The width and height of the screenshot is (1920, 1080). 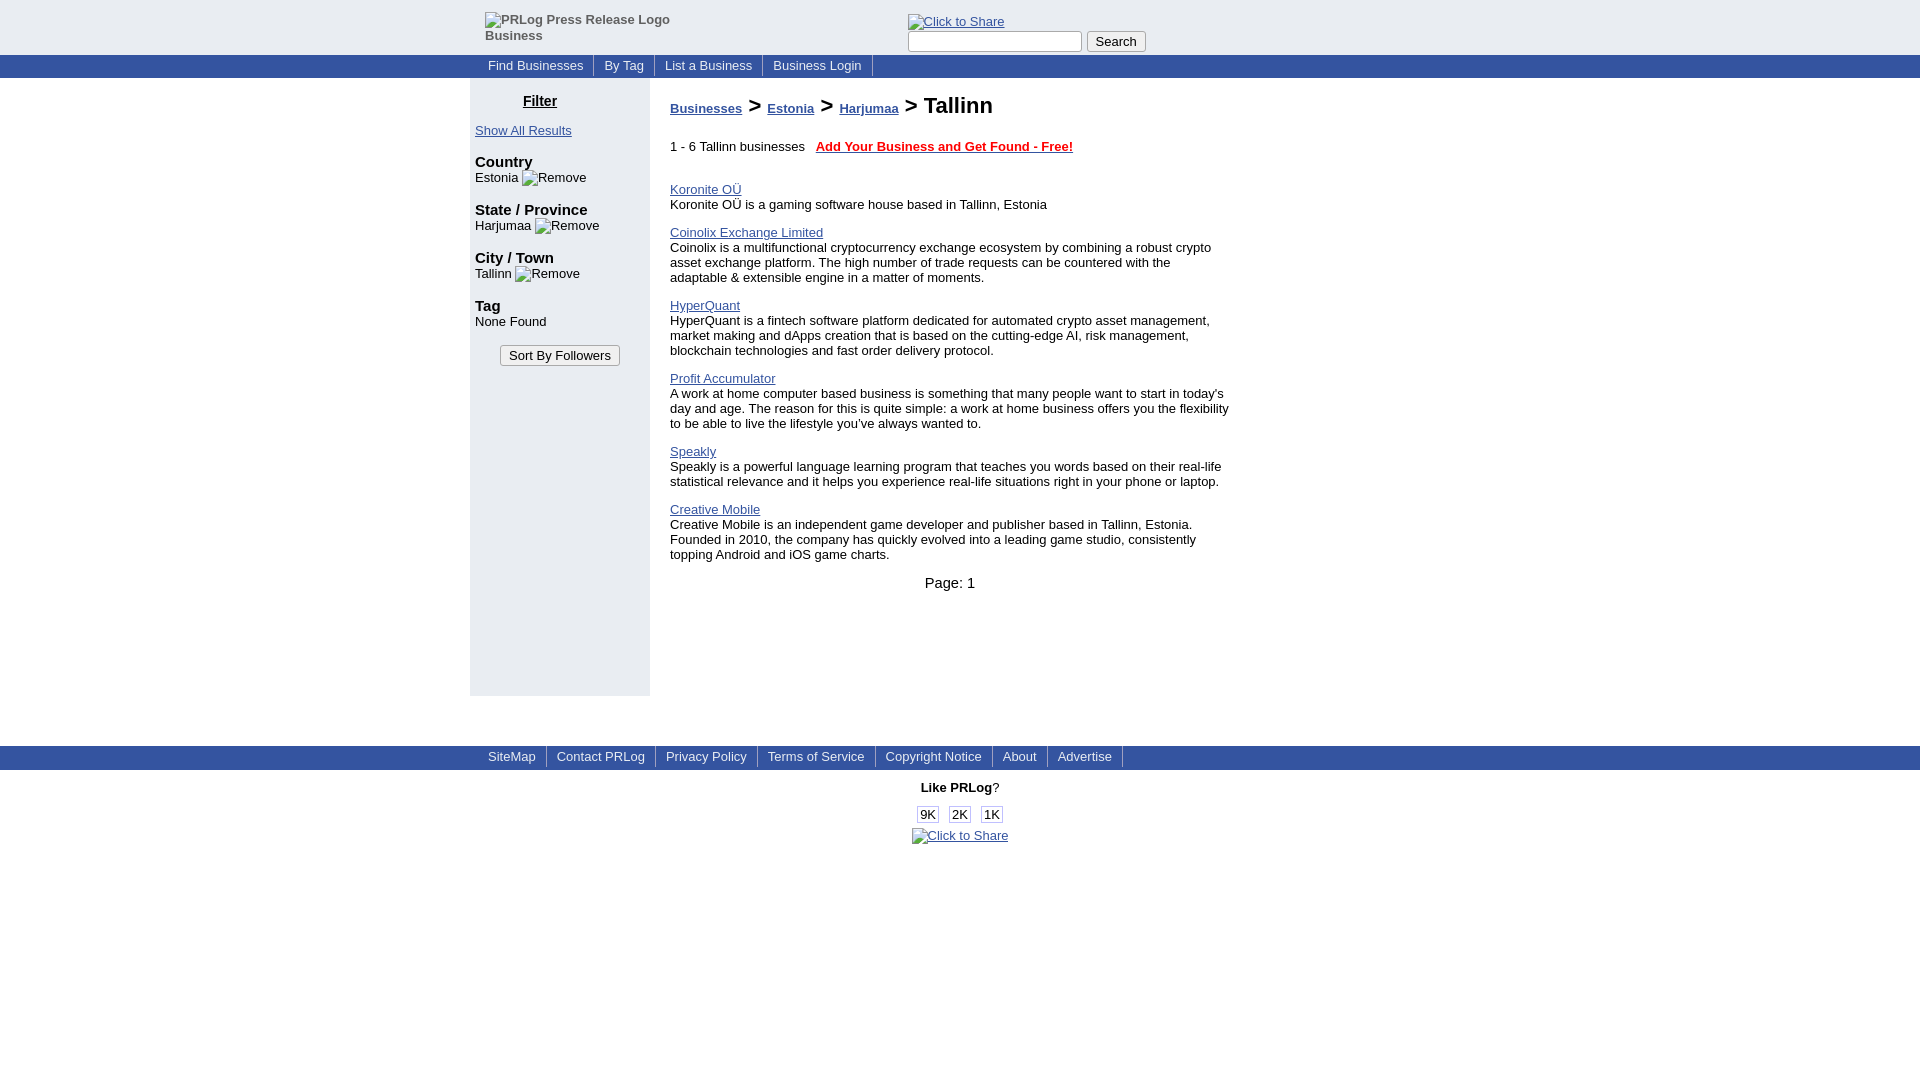 I want to click on Sort By Followers, so click(x=560, y=355).